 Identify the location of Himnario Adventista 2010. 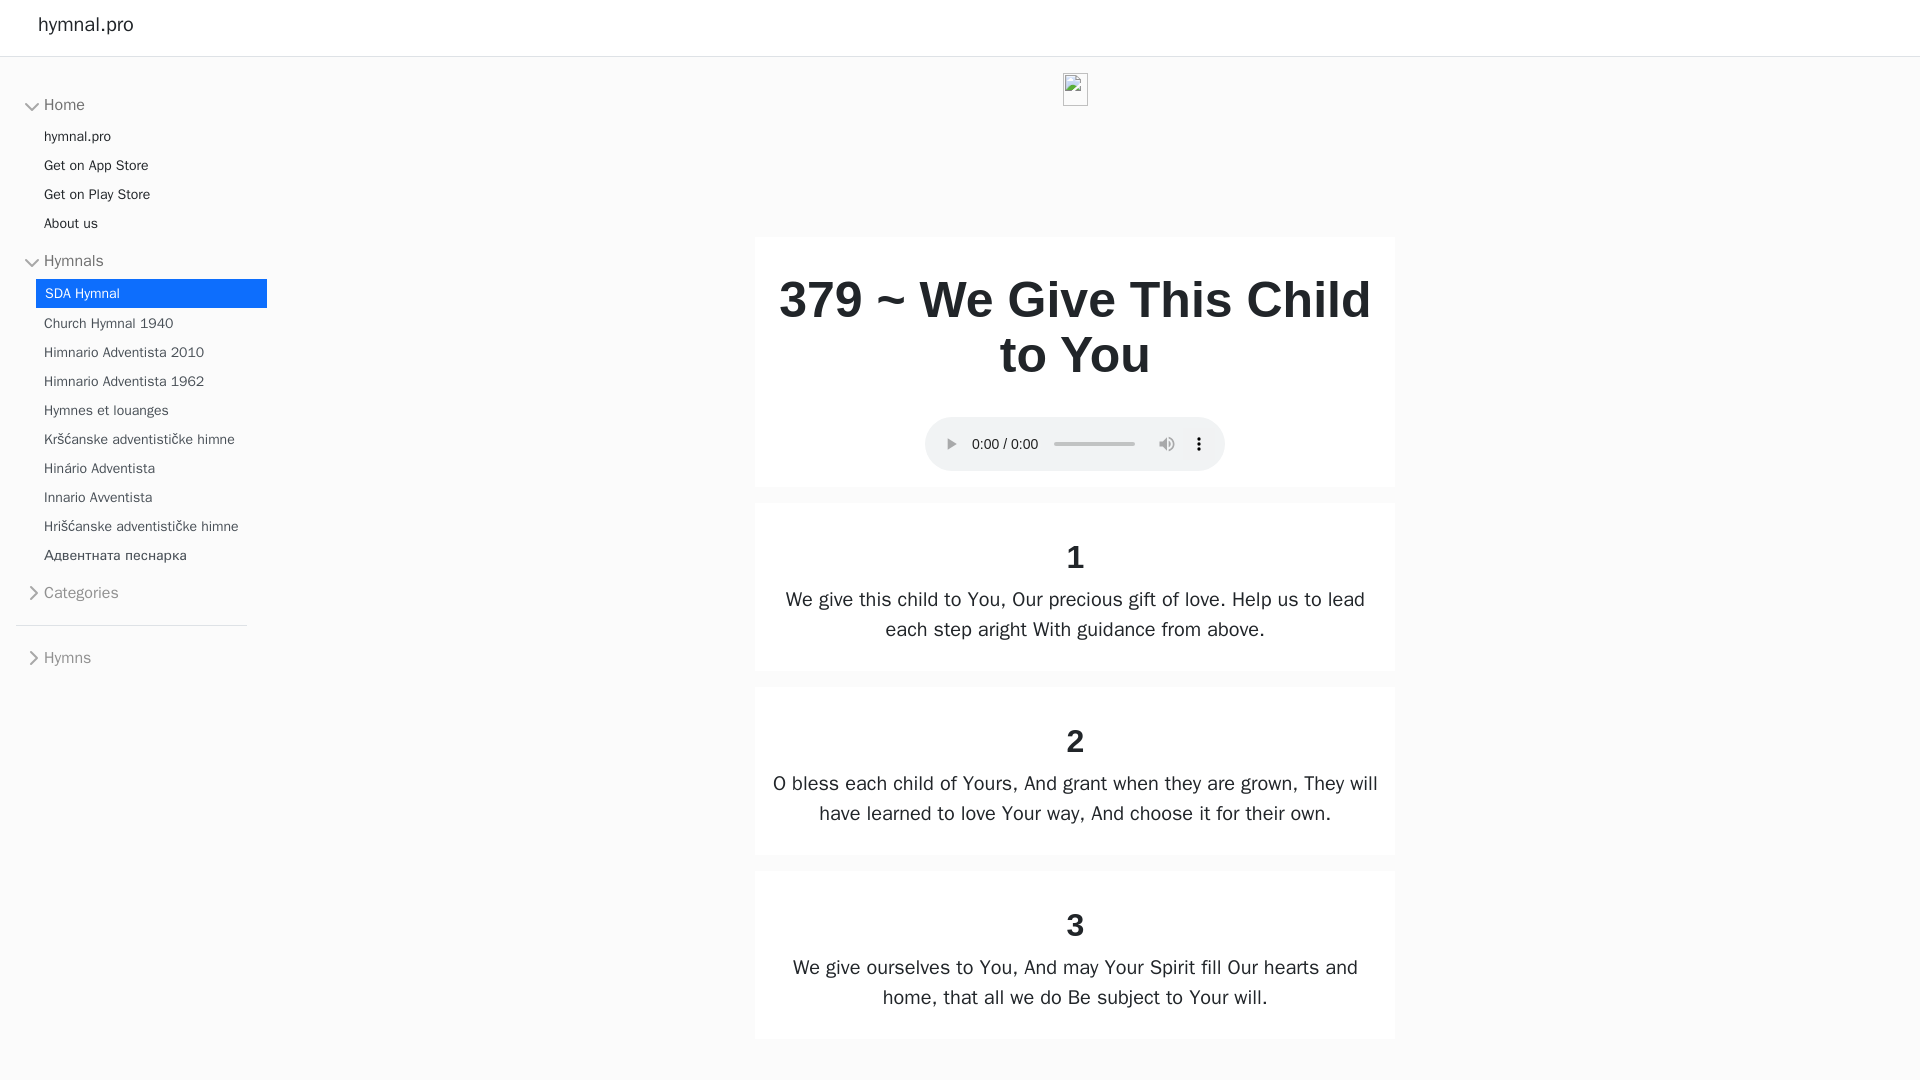
(151, 352).